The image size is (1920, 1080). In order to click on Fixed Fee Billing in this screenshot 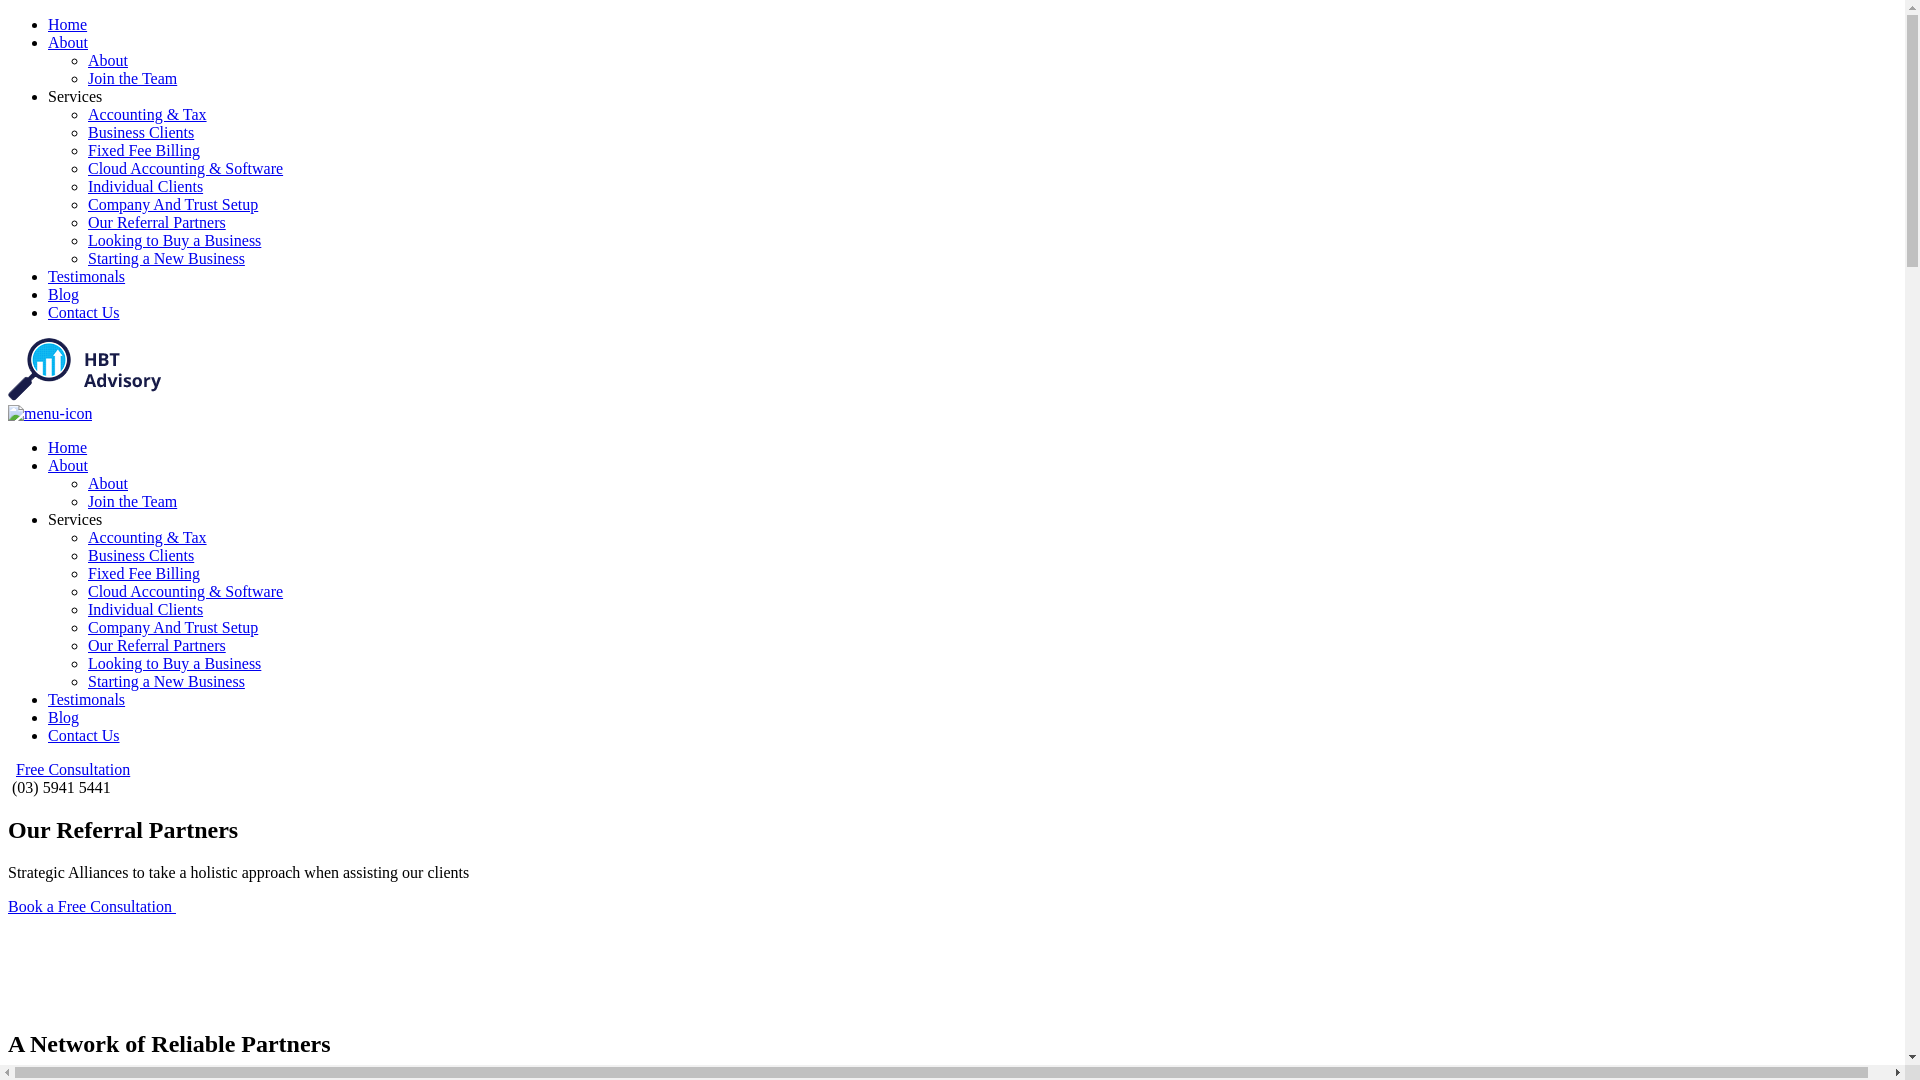, I will do `click(144, 574)`.